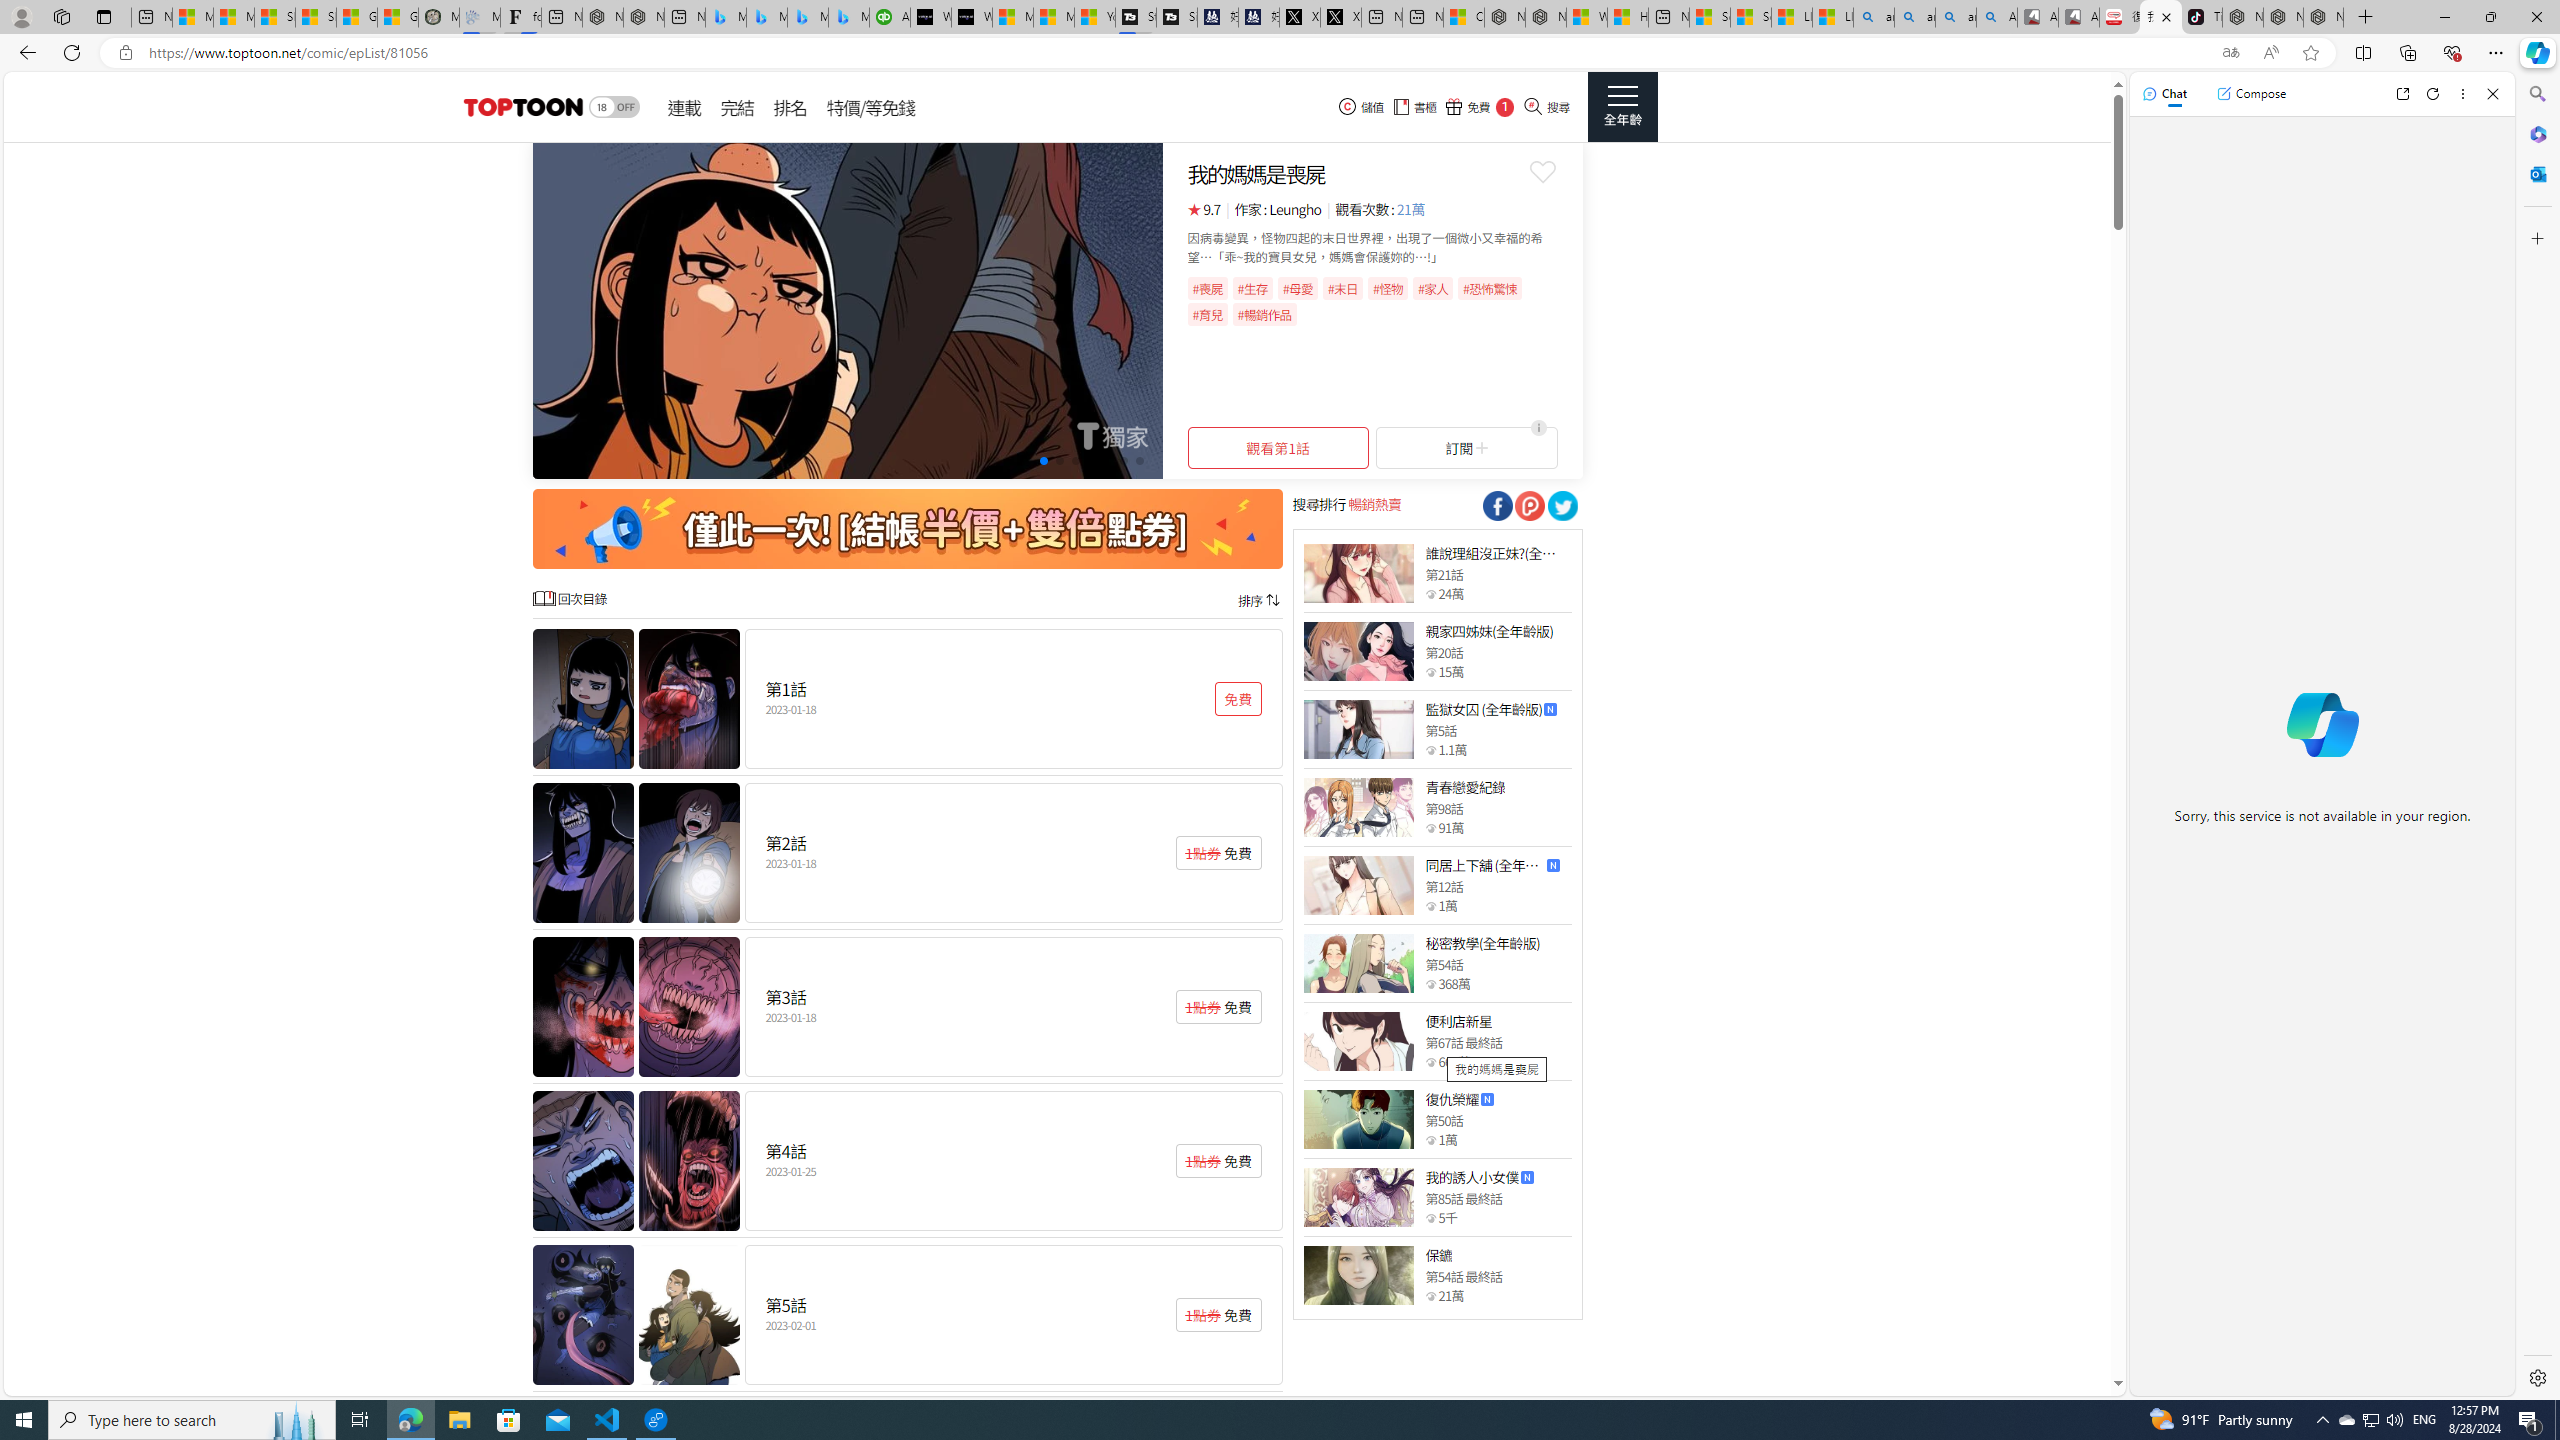 This screenshot has height=1440, width=2560. Describe the element at coordinates (2536, 1377) in the screenshot. I see `Settings` at that location.